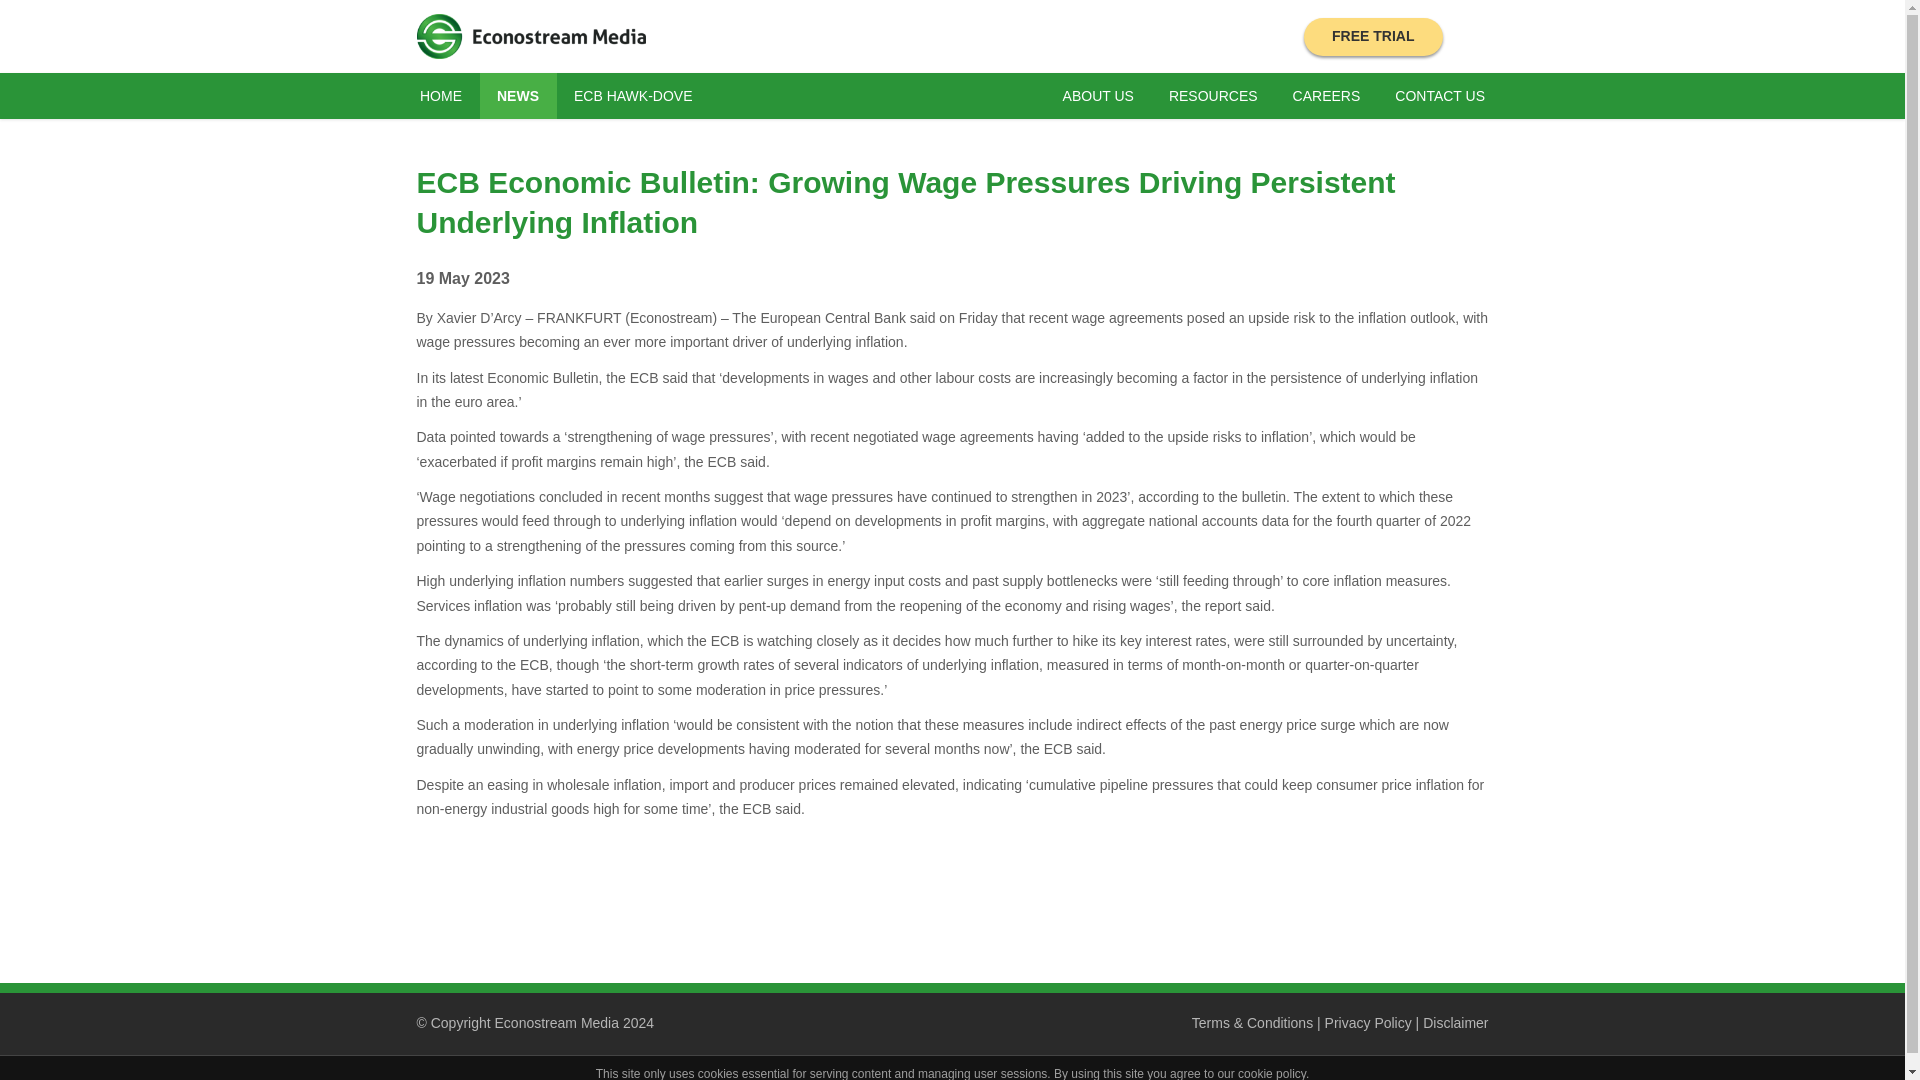  Describe the element at coordinates (1212, 96) in the screenshot. I see `RESOURCES` at that location.